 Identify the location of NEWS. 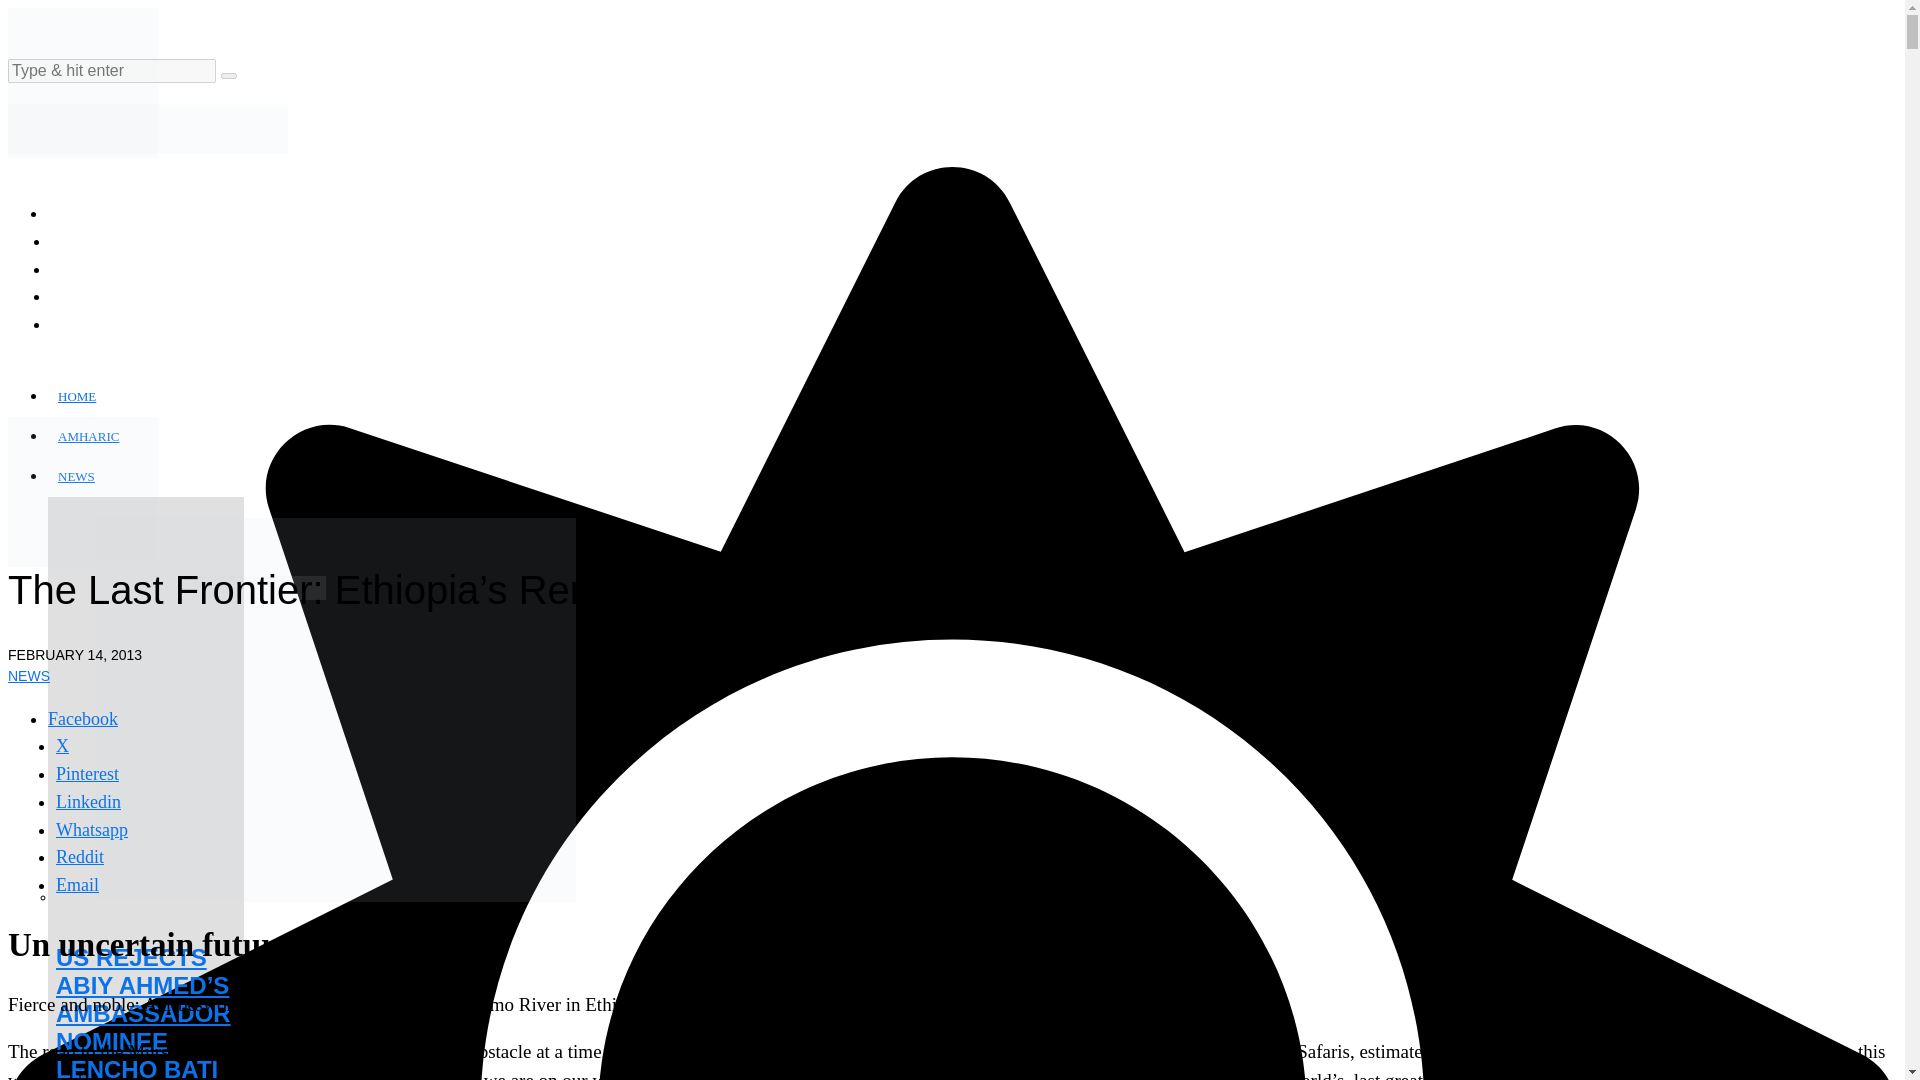
(78, 476).